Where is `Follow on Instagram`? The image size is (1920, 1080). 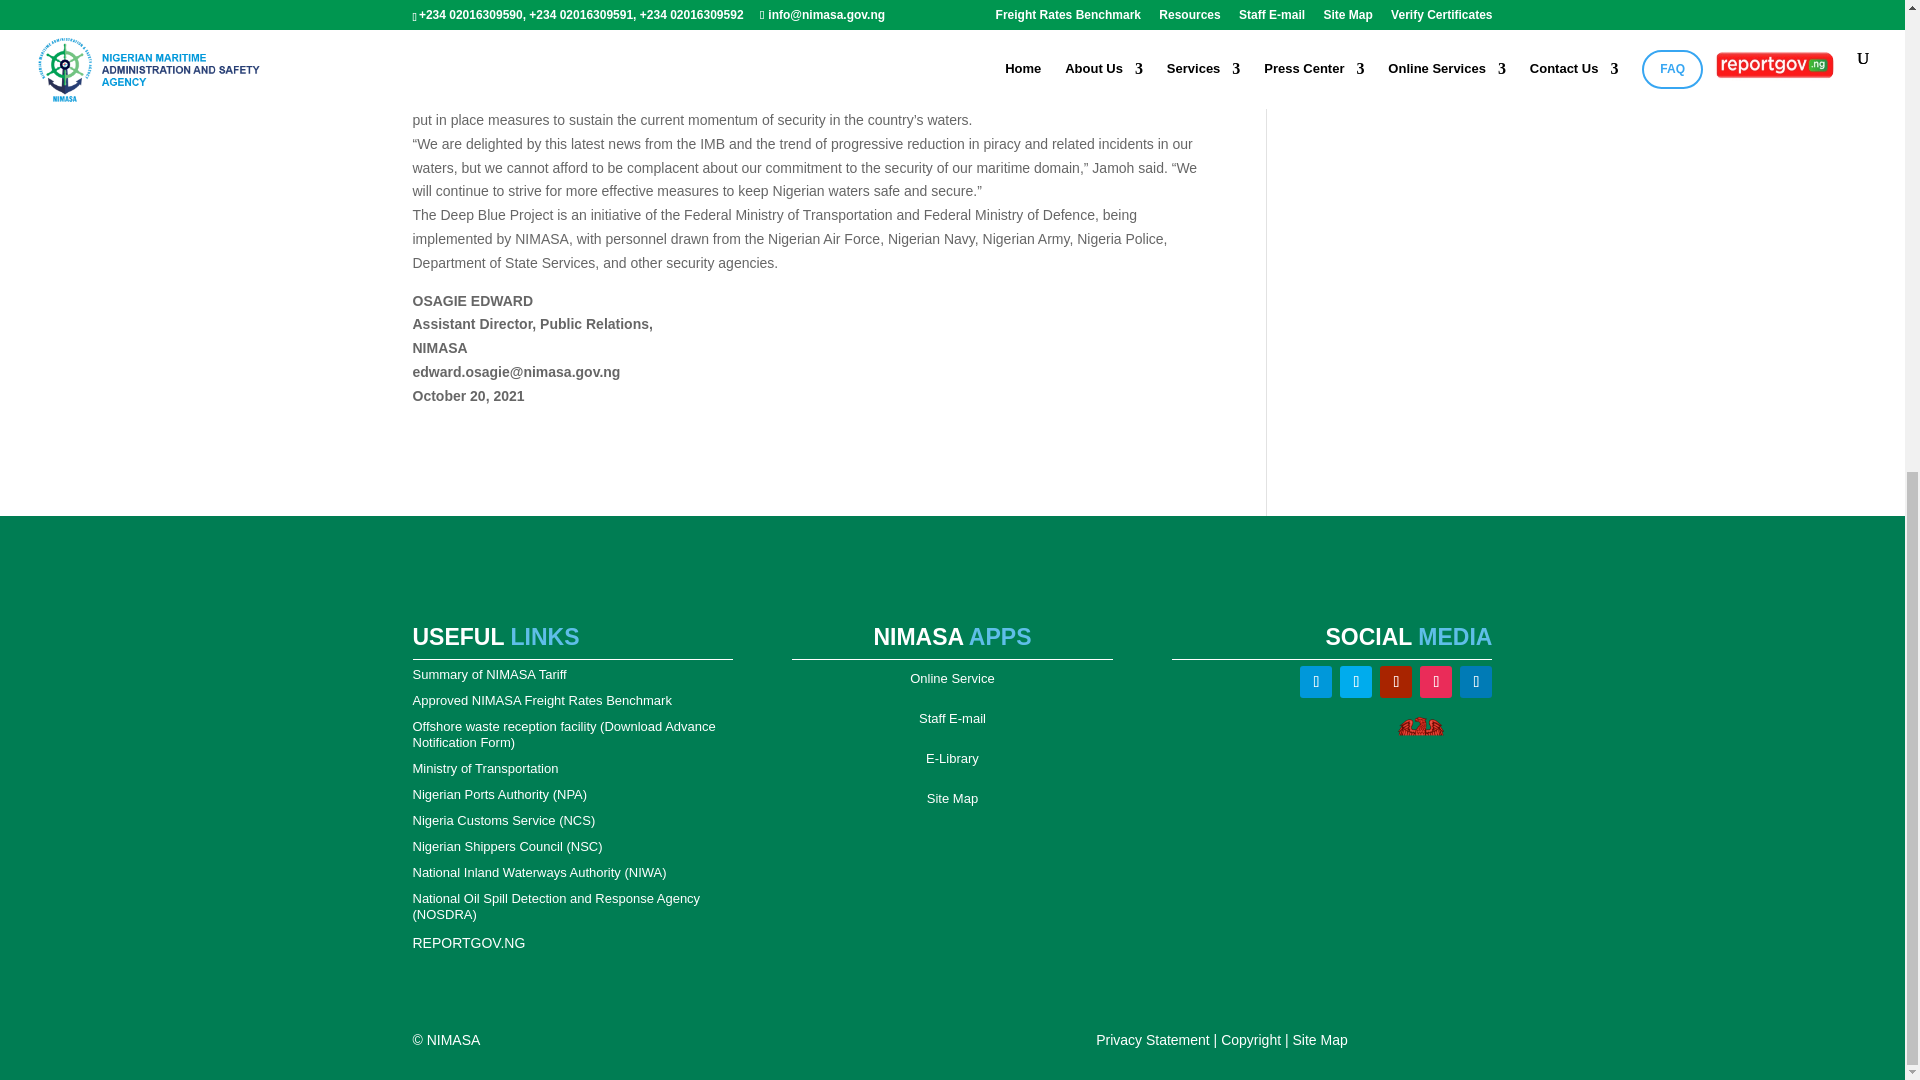 Follow on Instagram is located at coordinates (1436, 682).